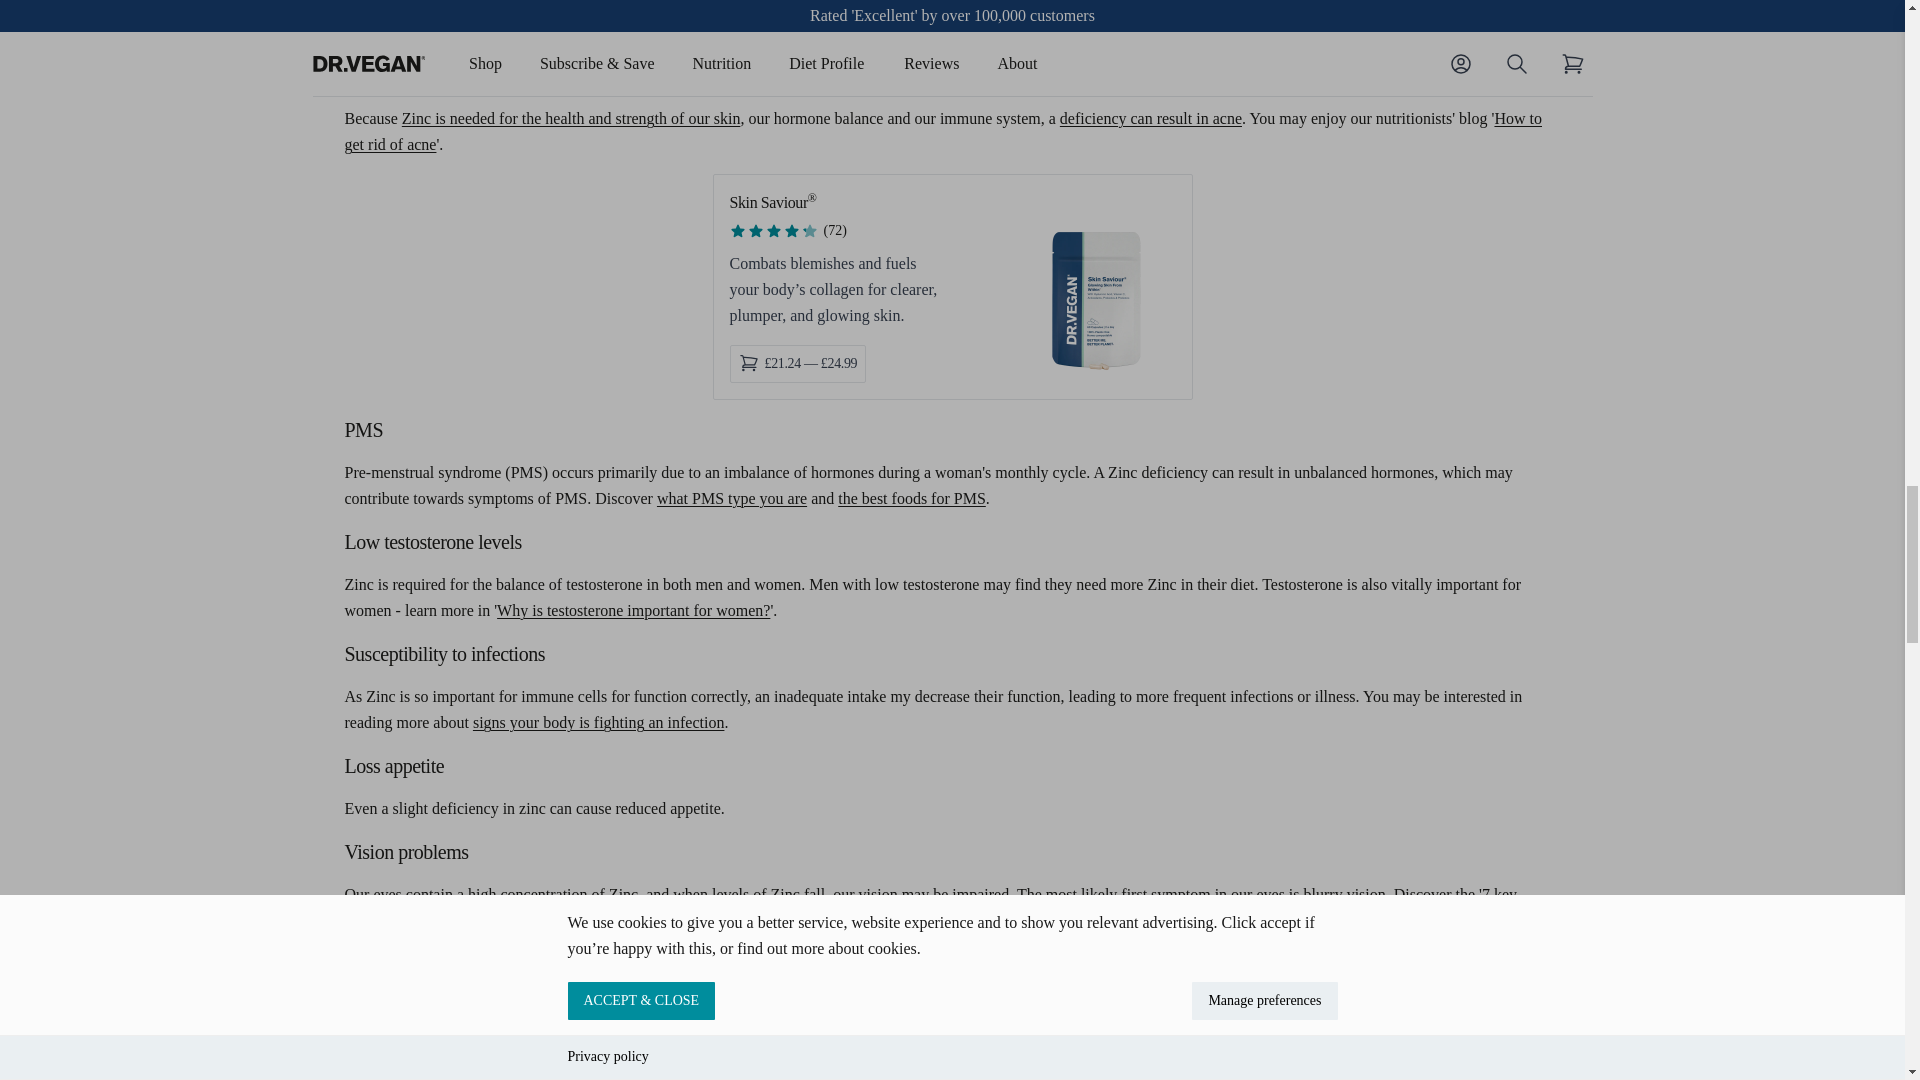  I want to click on Zinc is needed for the health and strength of our skin, so click(571, 118).